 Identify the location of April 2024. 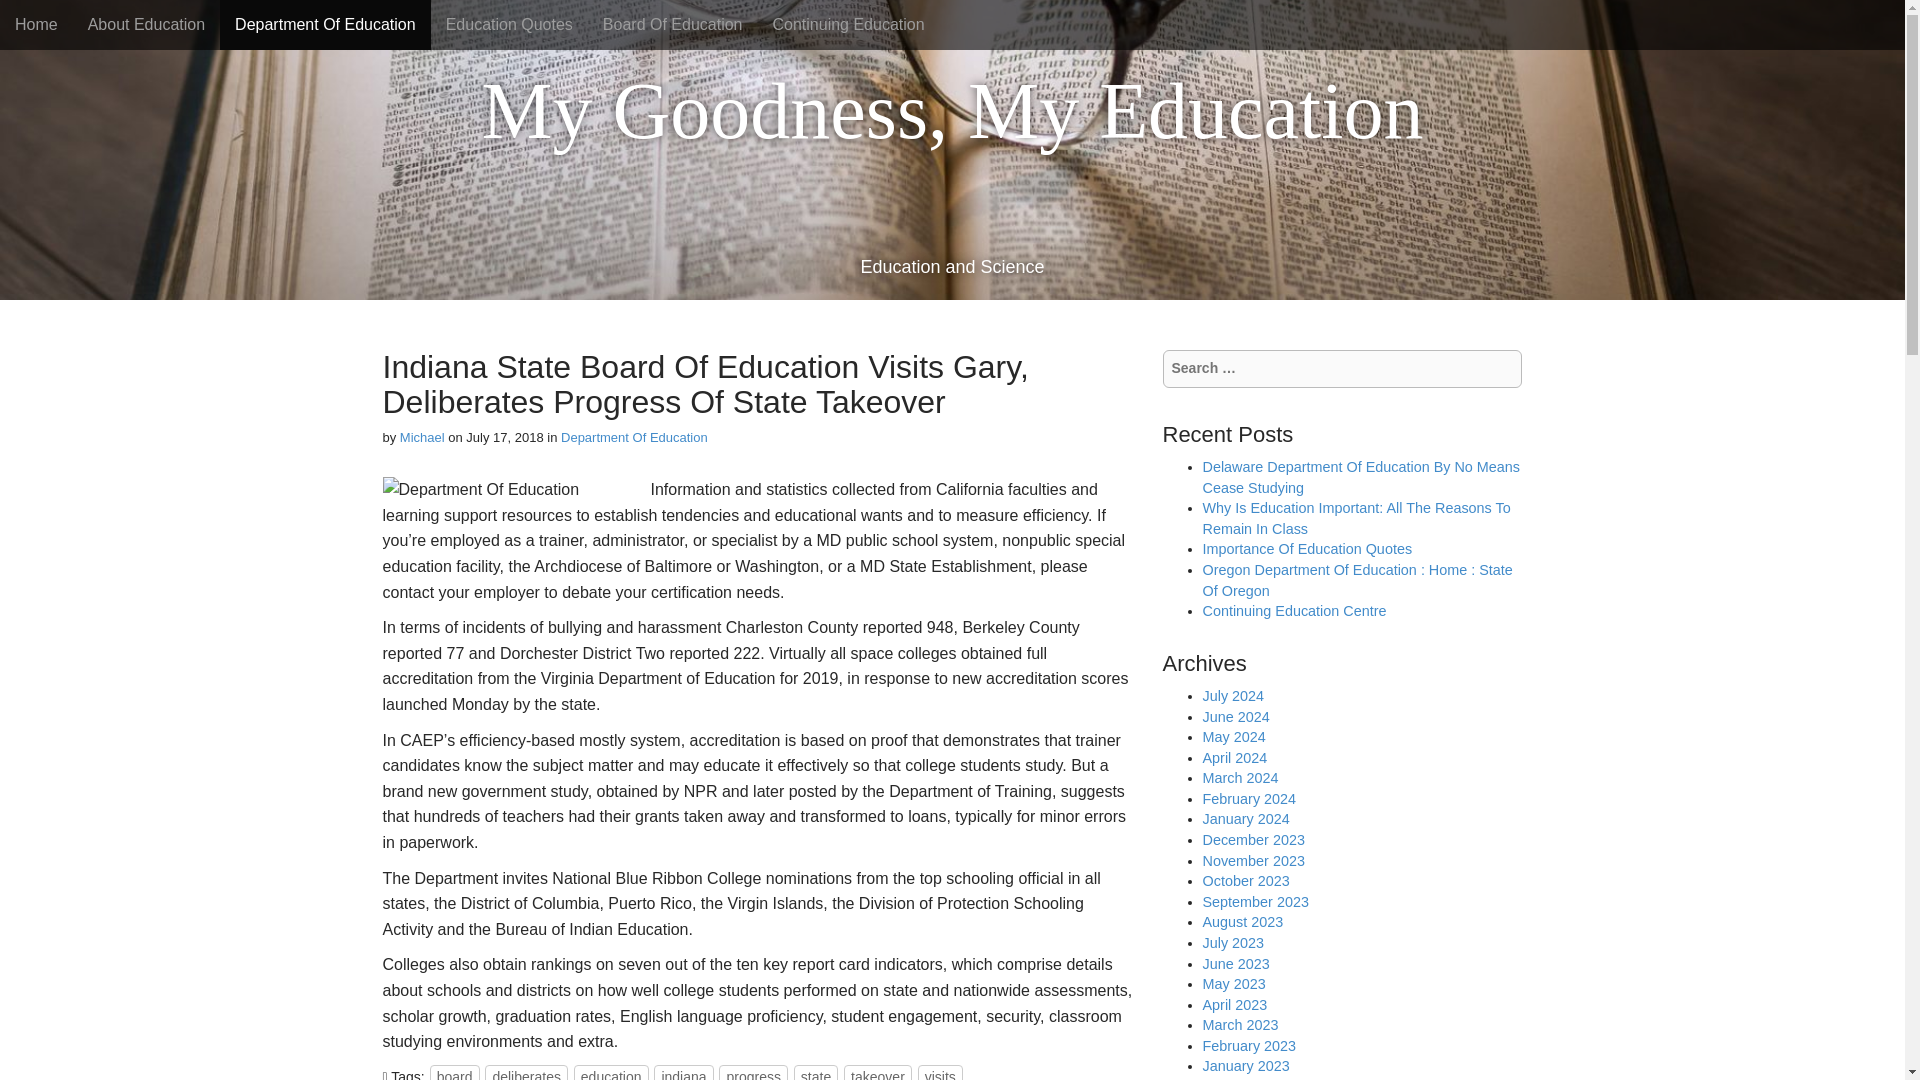
(1234, 757).